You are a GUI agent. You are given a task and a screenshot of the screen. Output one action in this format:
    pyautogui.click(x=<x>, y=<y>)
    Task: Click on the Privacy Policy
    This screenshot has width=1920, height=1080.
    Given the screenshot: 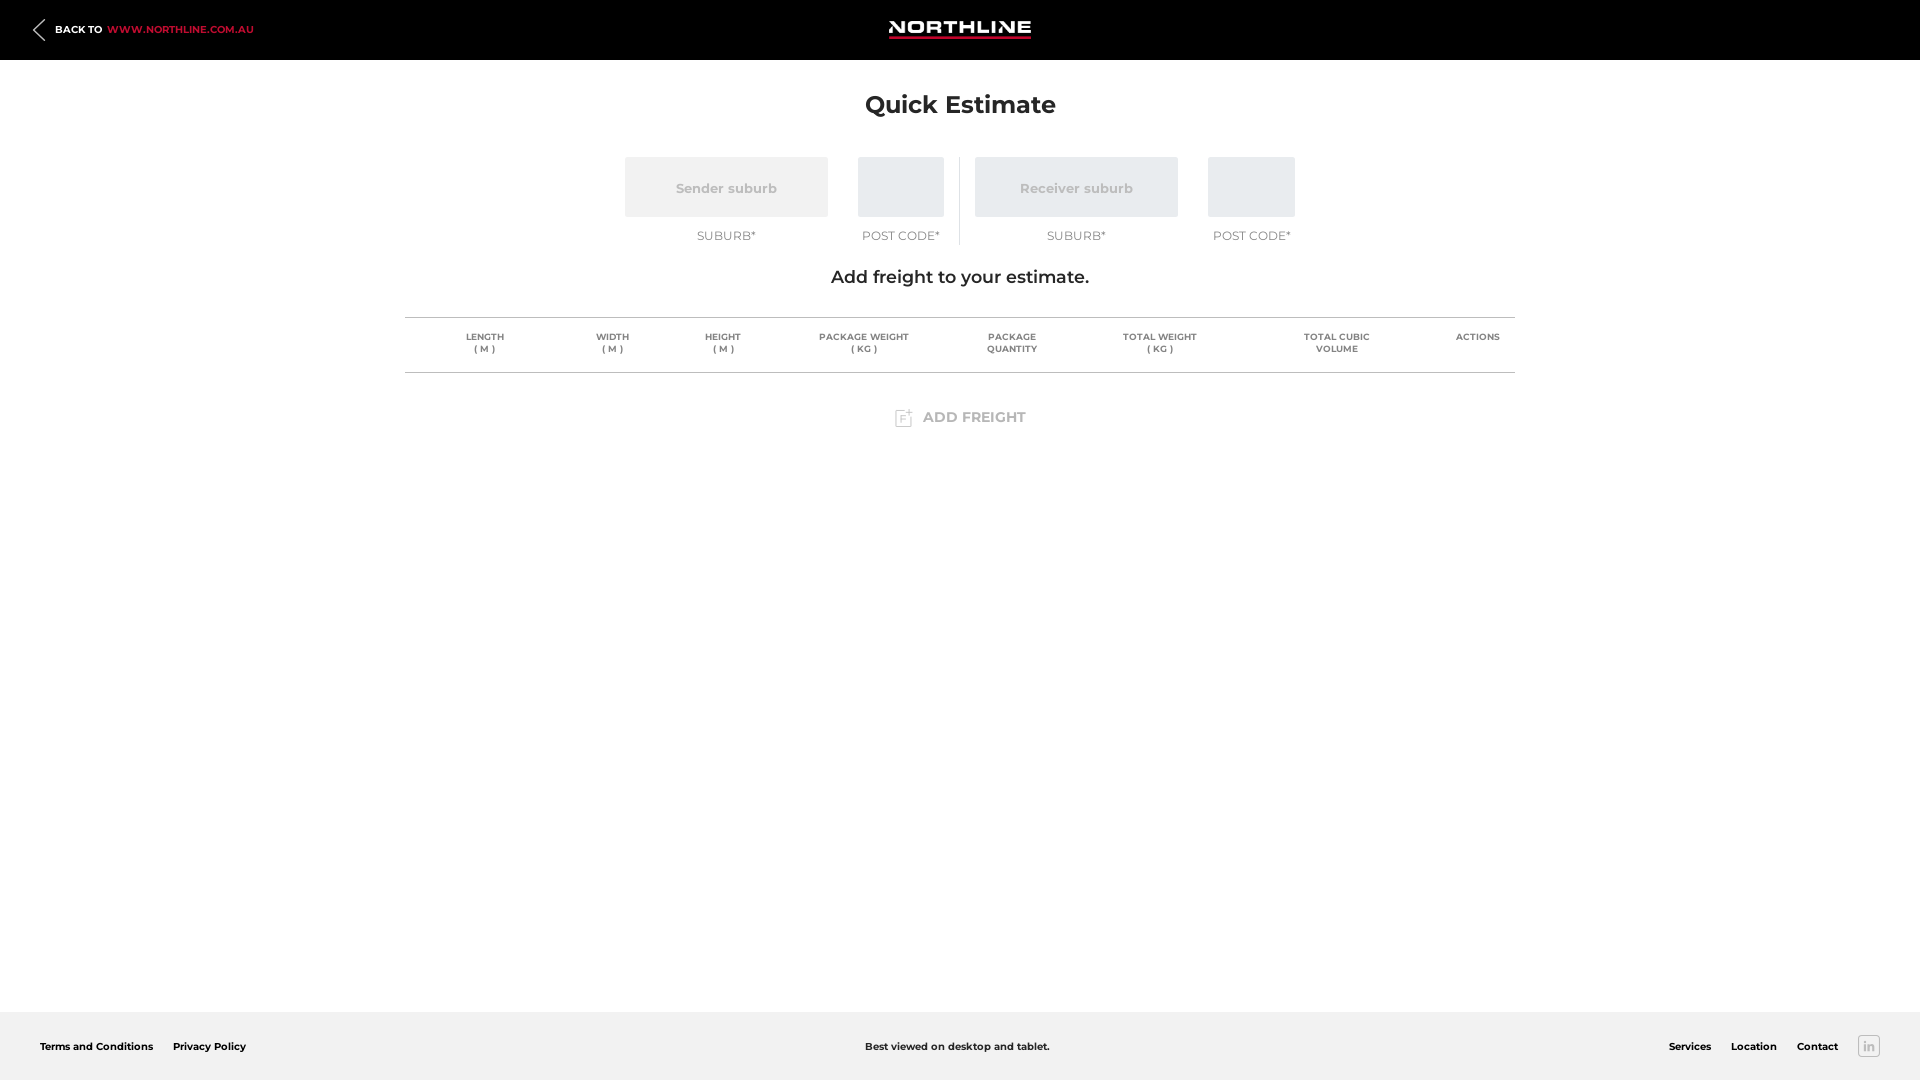 What is the action you would take?
    pyautogui.click(x=209, y=1046)
    